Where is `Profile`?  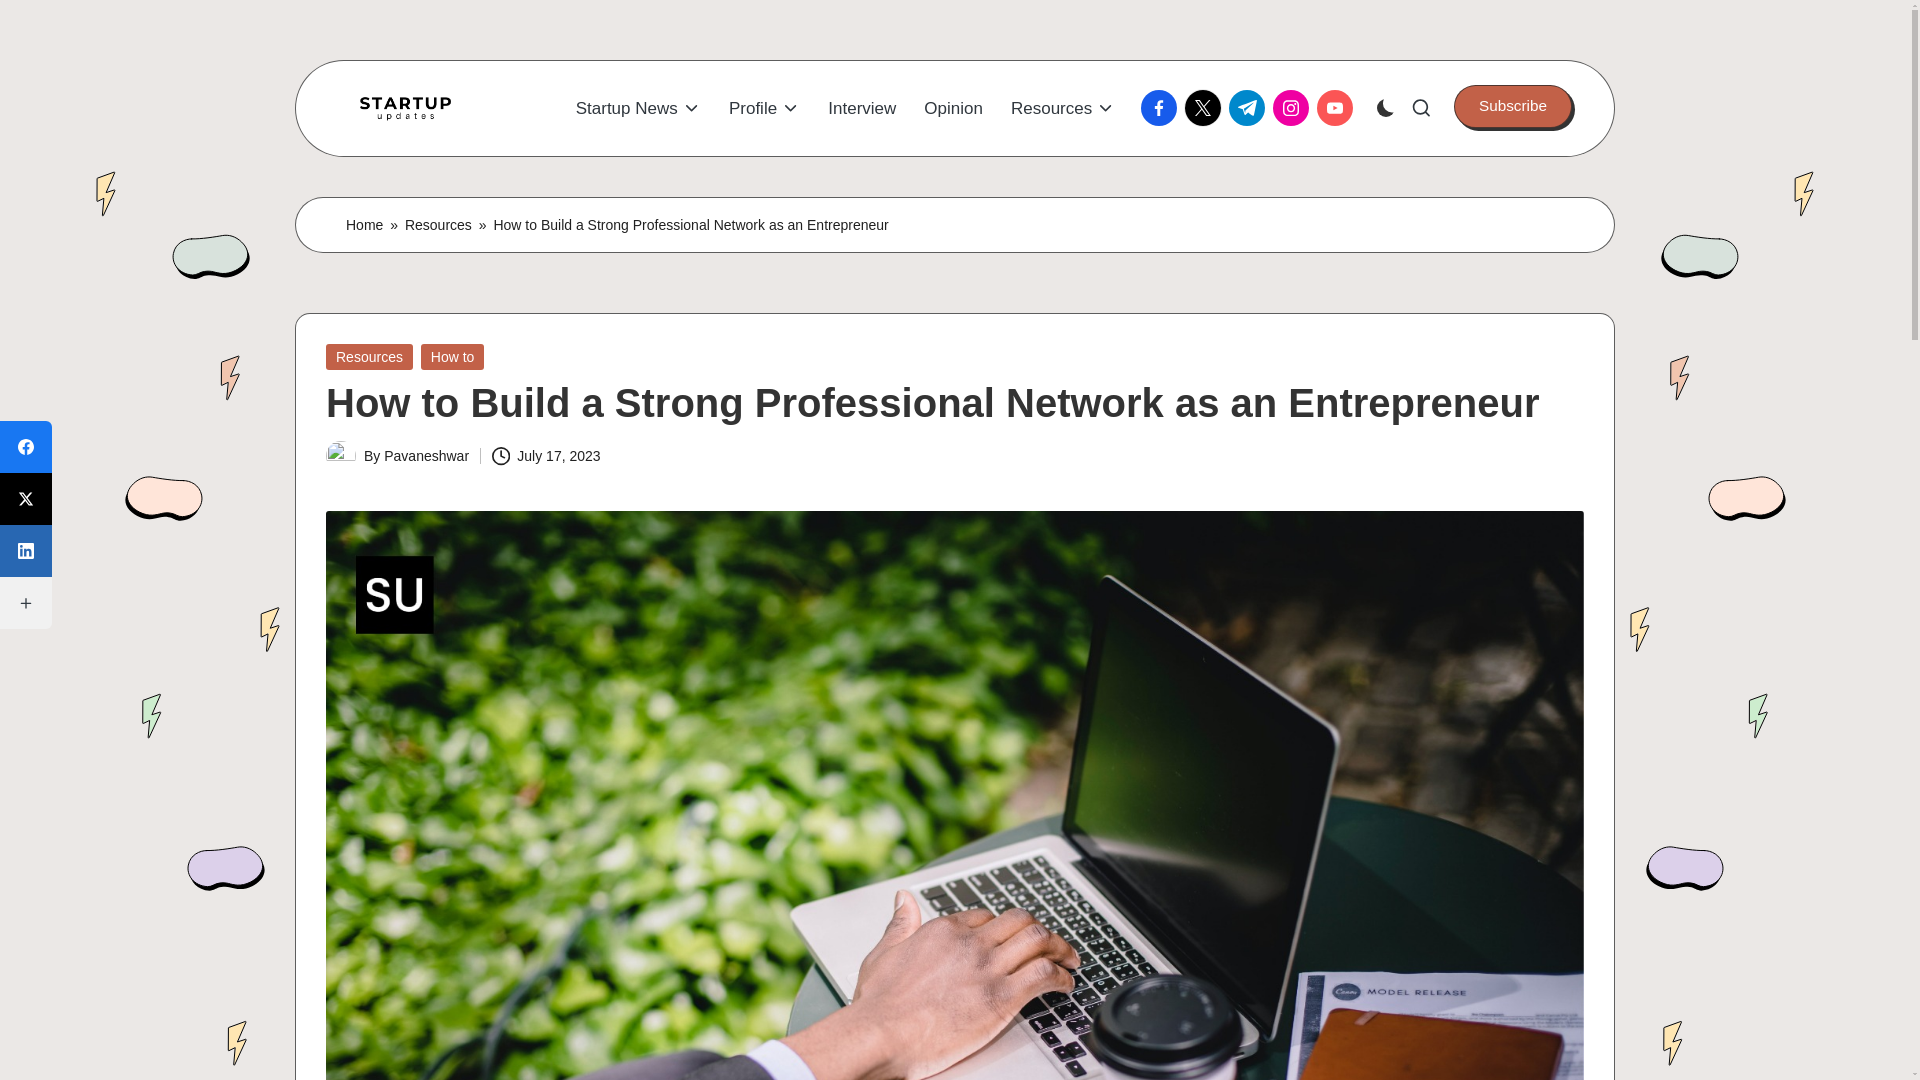
Profile is located at coordinates (764, 108).